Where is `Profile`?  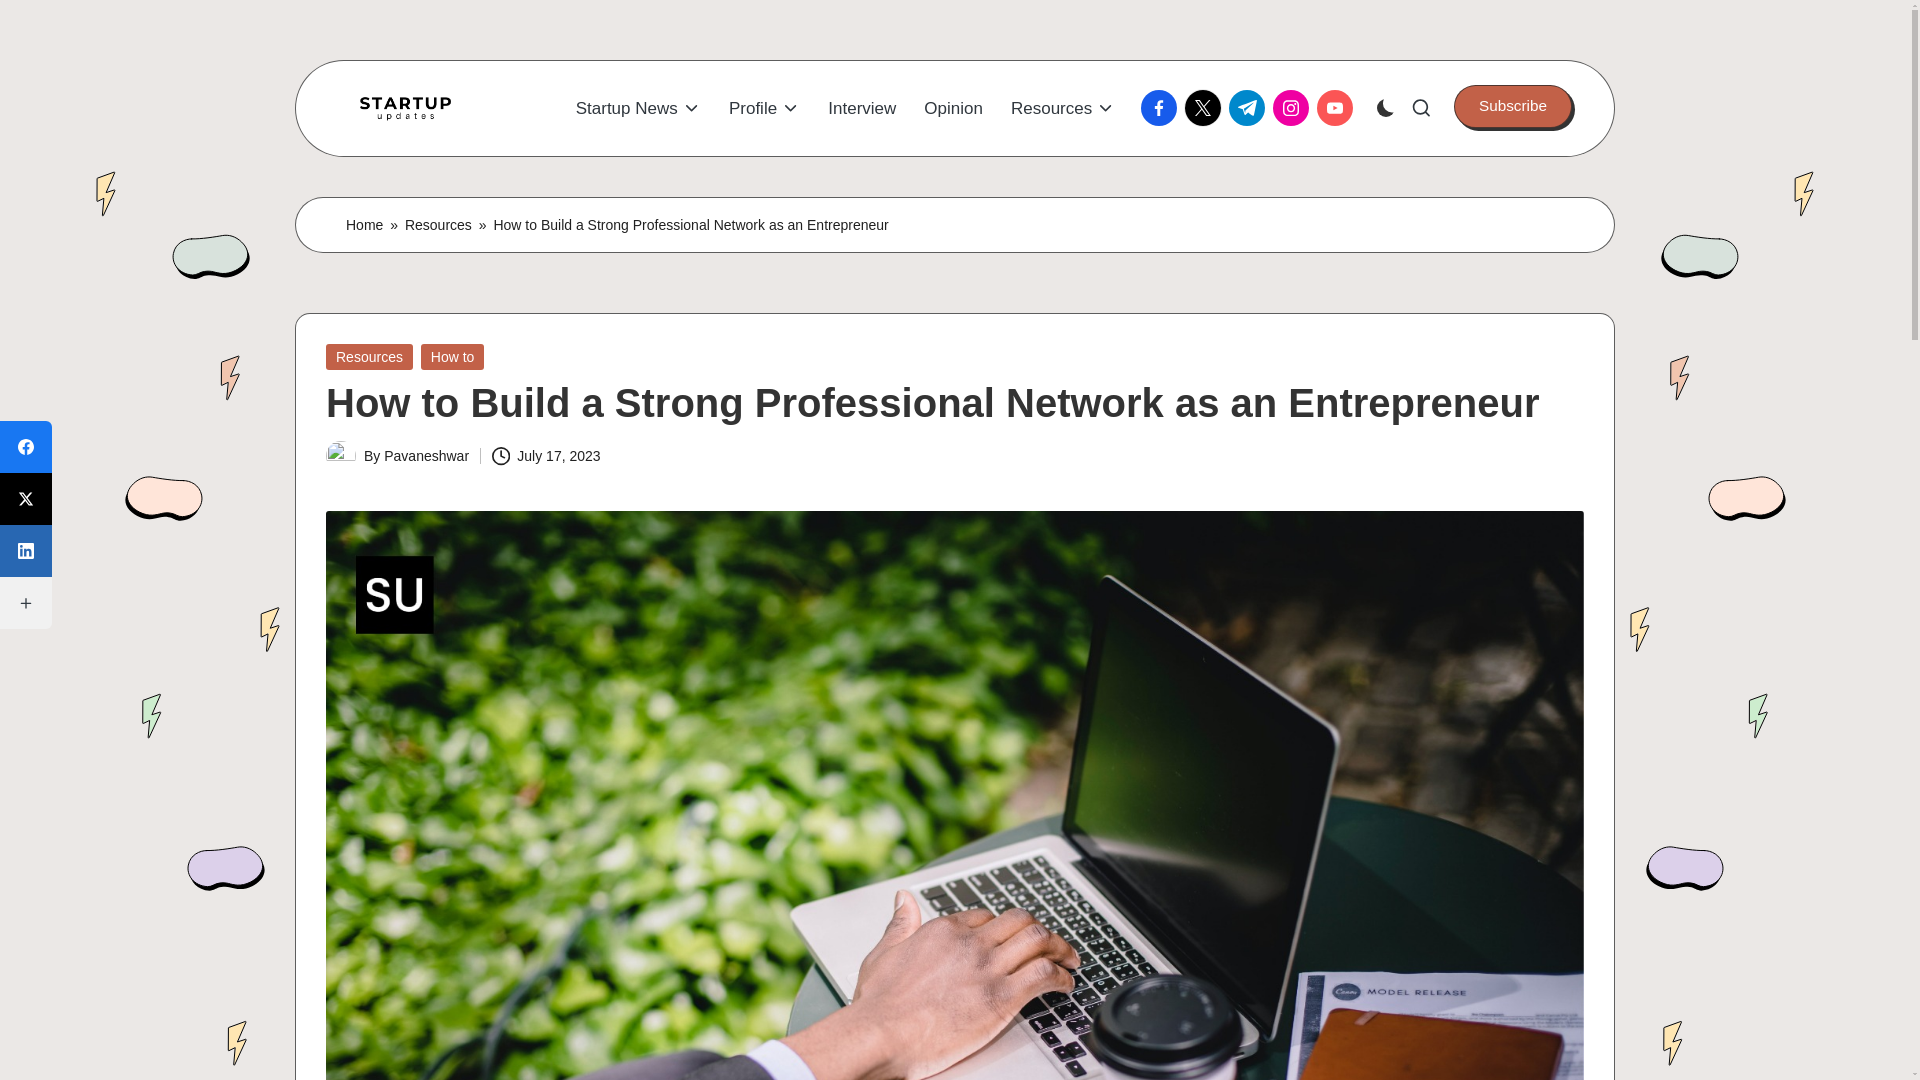
Profile is located at coordinates (764, 108).